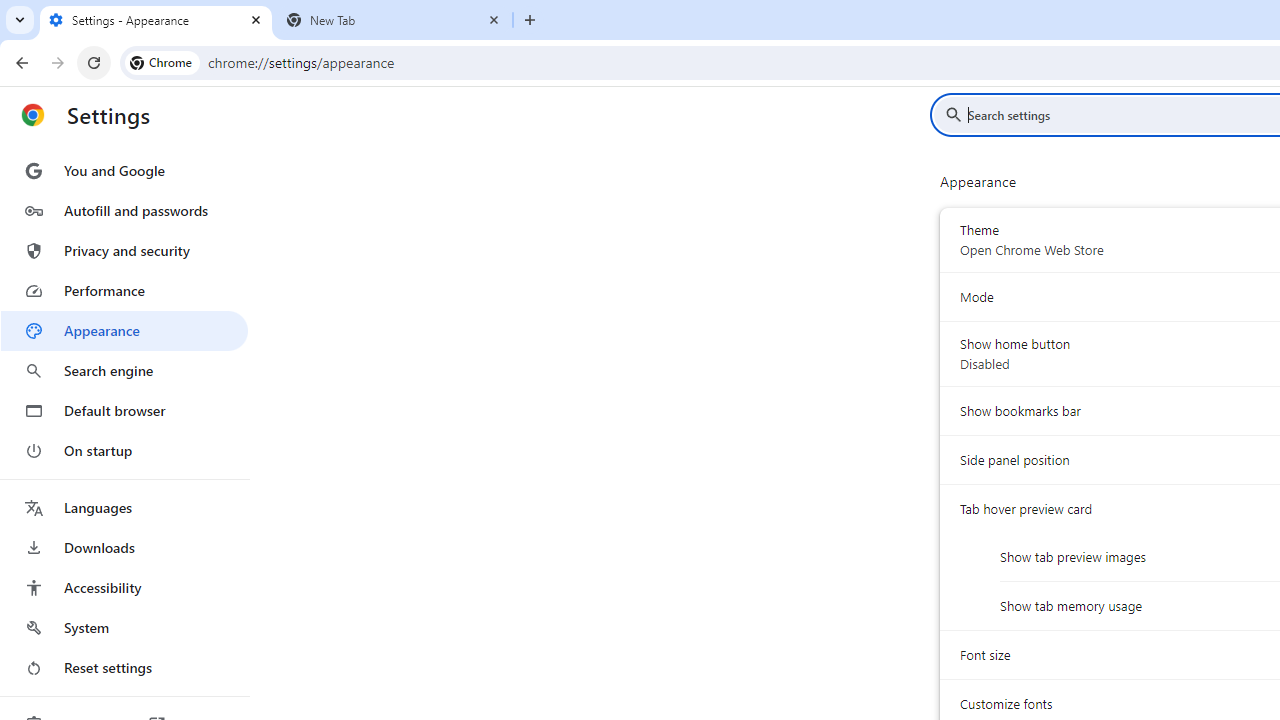 This screenshot has width=1280, height=720. I want to click on Forward, so click(58, 62).